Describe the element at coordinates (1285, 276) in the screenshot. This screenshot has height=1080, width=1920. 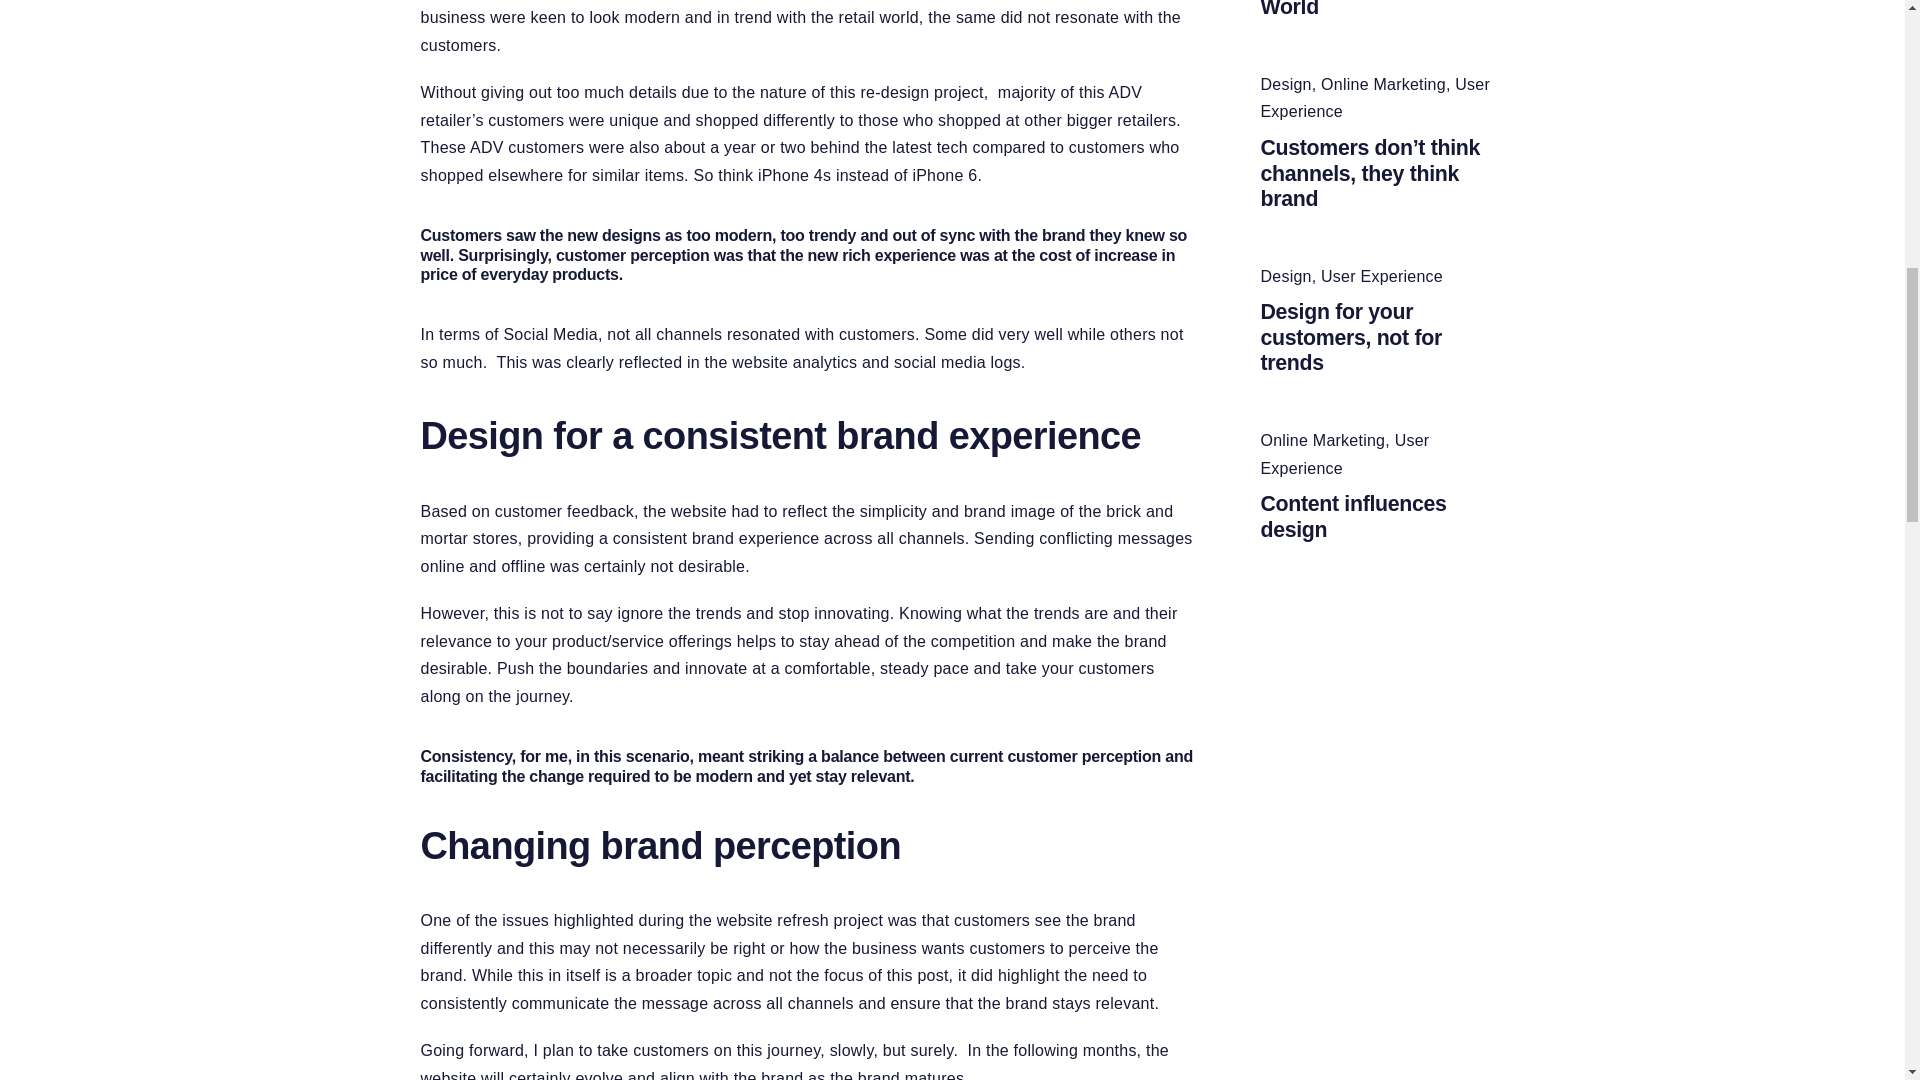
I see `Design` at that location.